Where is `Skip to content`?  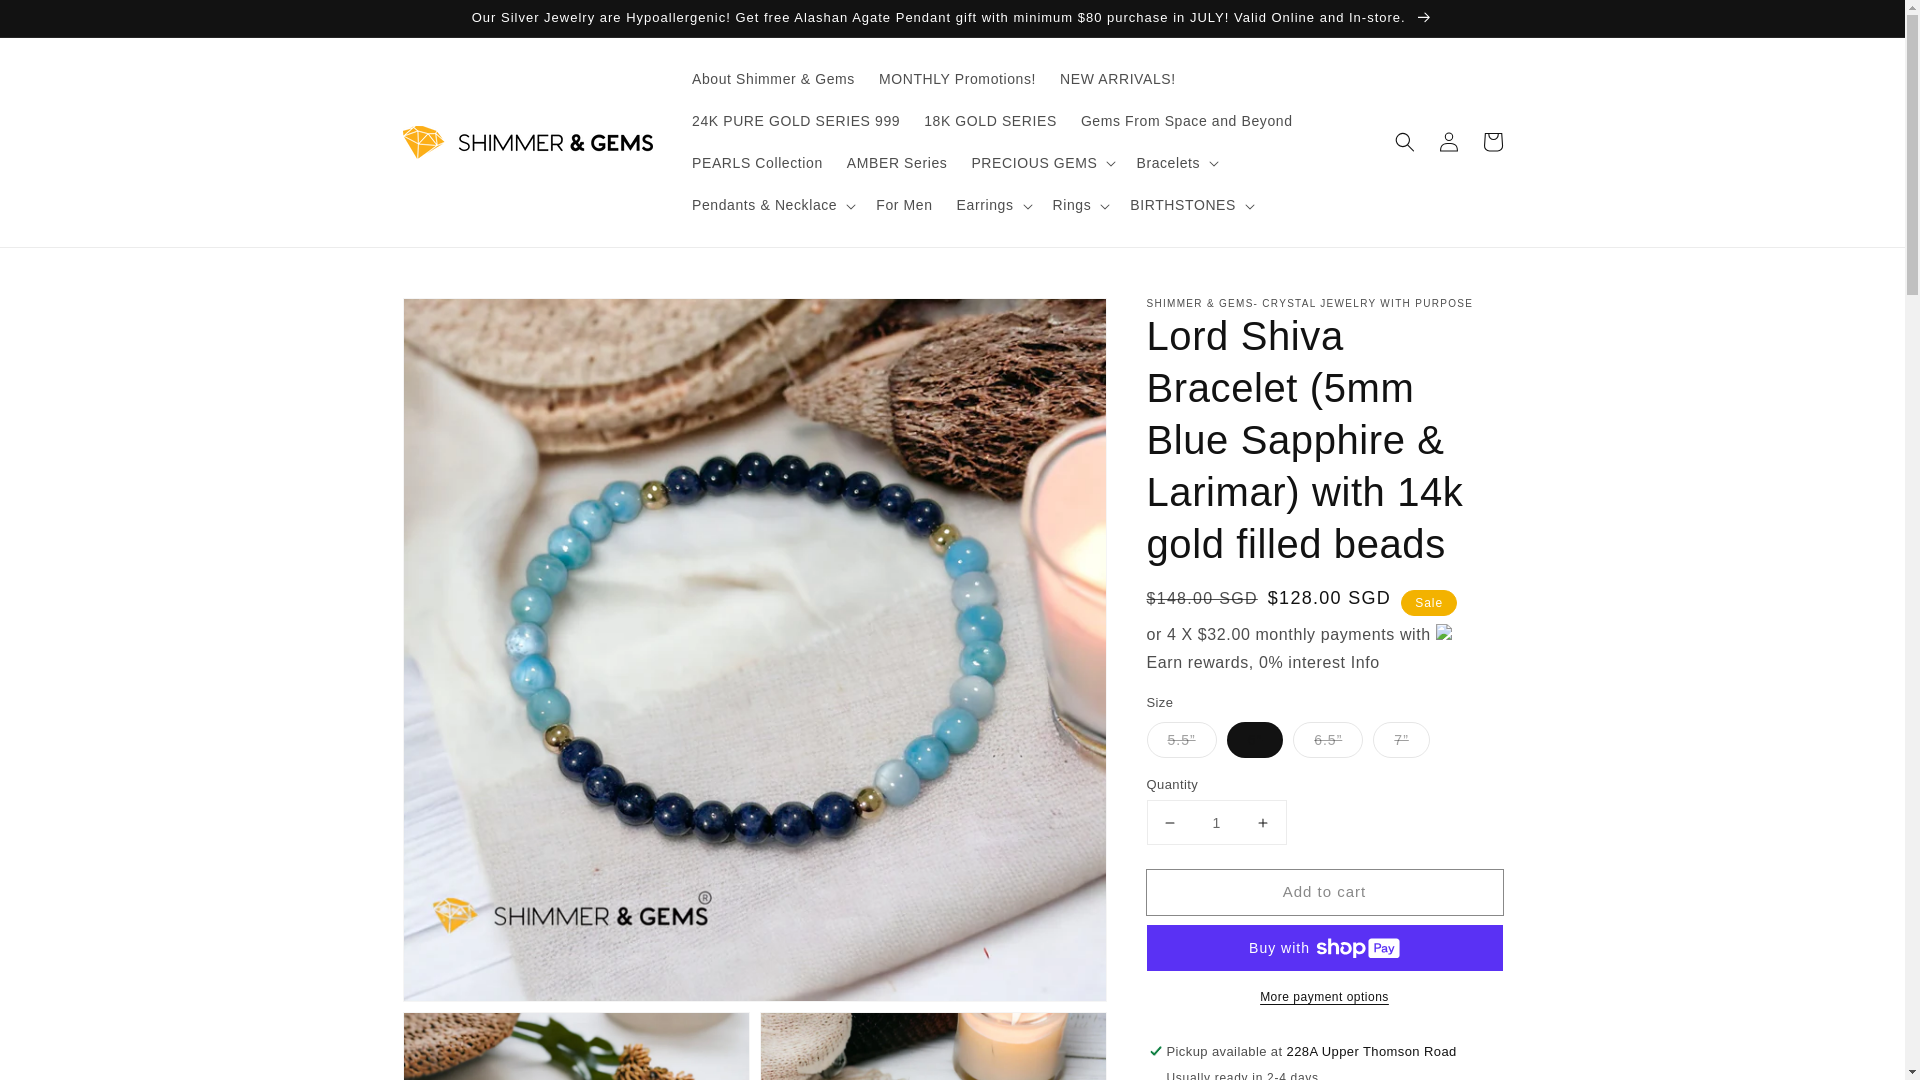 Skip to content is located at coordinates (60, 22).